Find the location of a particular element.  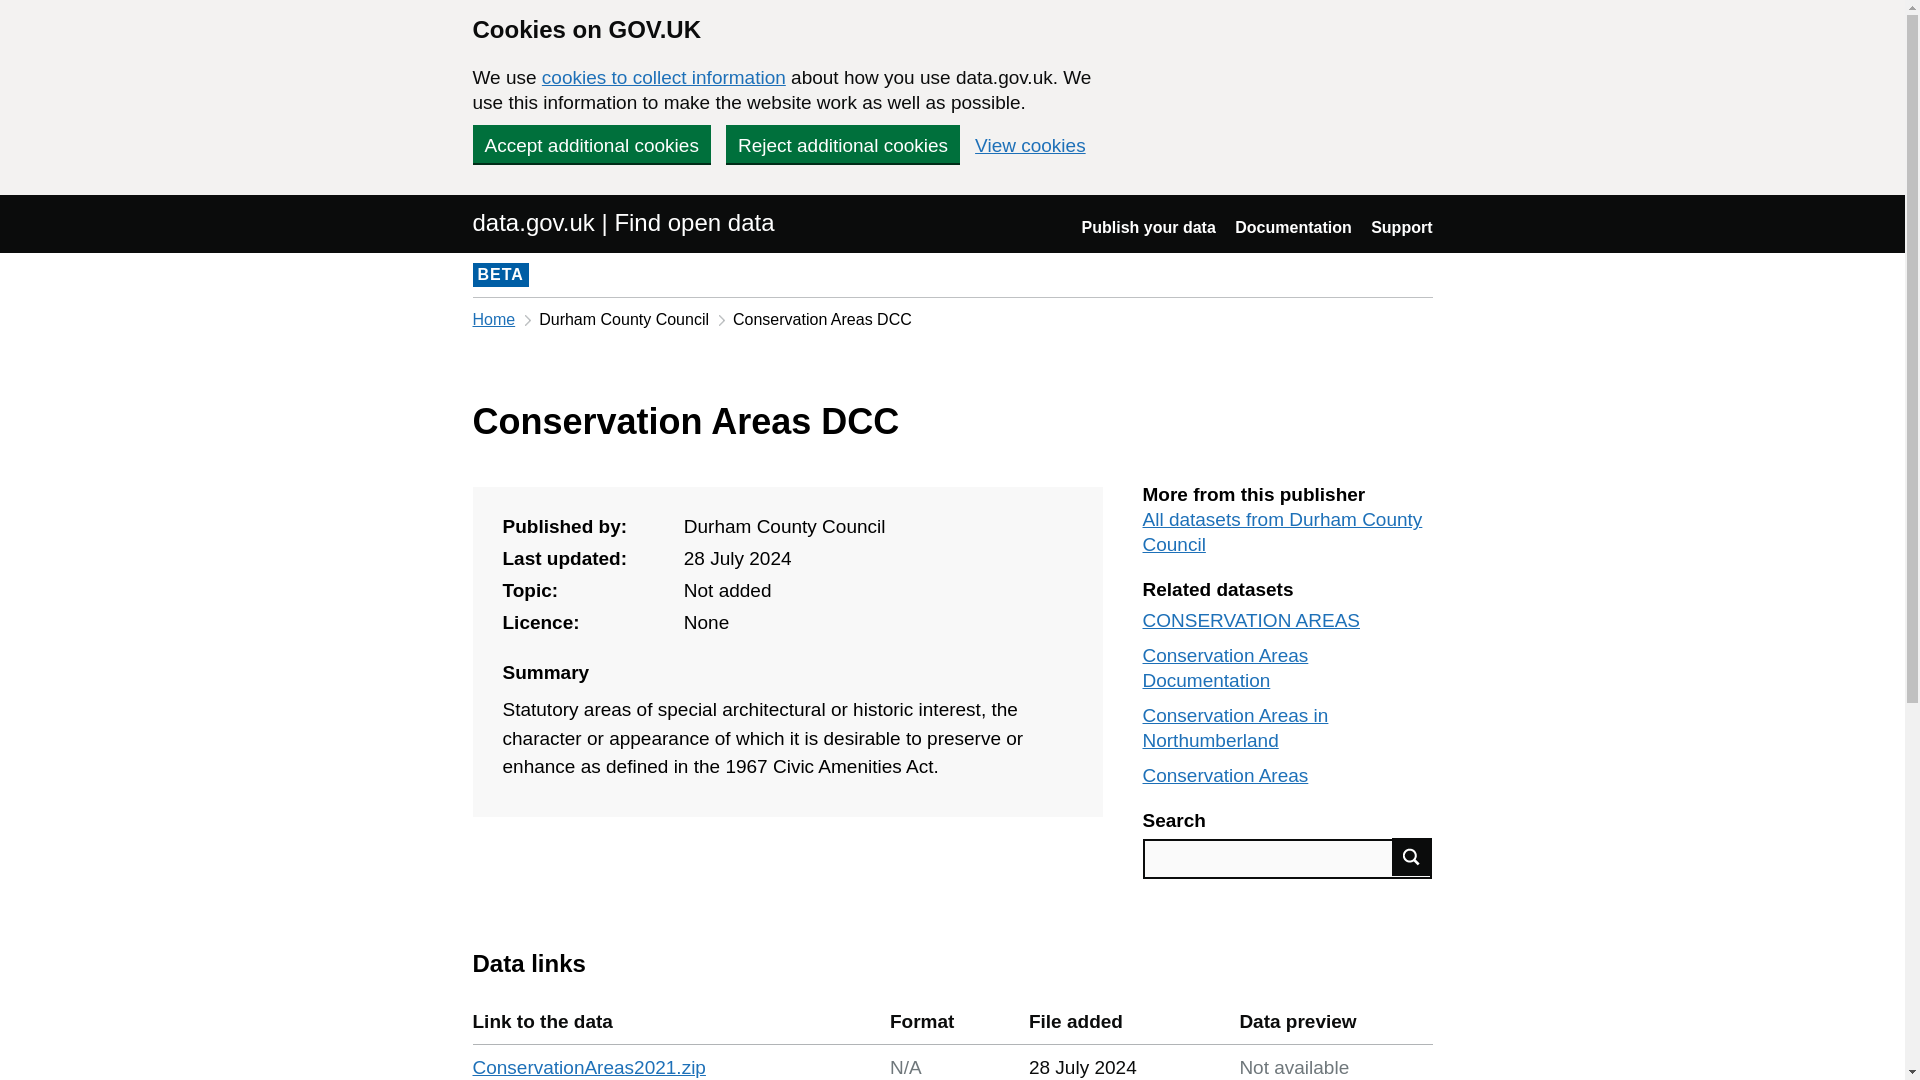

Skip to main content is located at coordinates (15, 206).